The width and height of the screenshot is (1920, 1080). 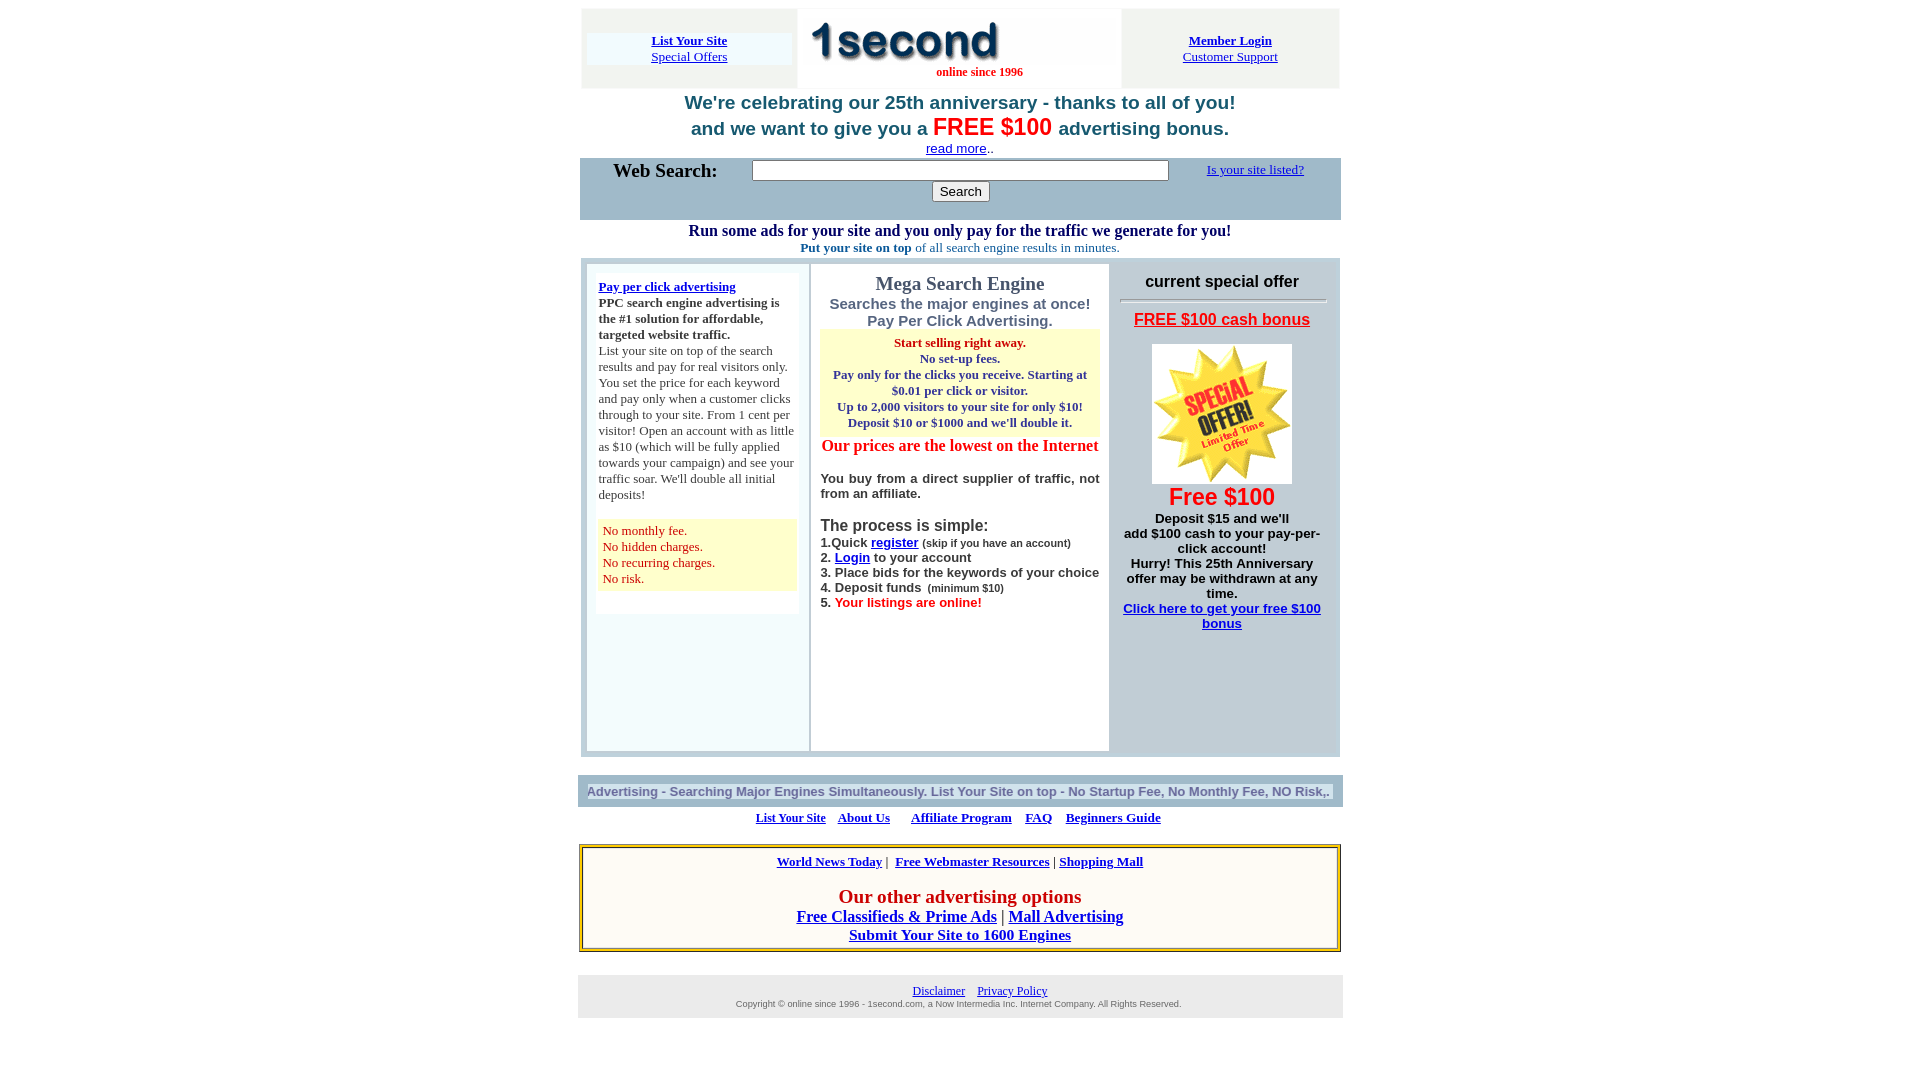 I want to click on Our prices are the lowest on the Internet, so click(x=960, y=446).